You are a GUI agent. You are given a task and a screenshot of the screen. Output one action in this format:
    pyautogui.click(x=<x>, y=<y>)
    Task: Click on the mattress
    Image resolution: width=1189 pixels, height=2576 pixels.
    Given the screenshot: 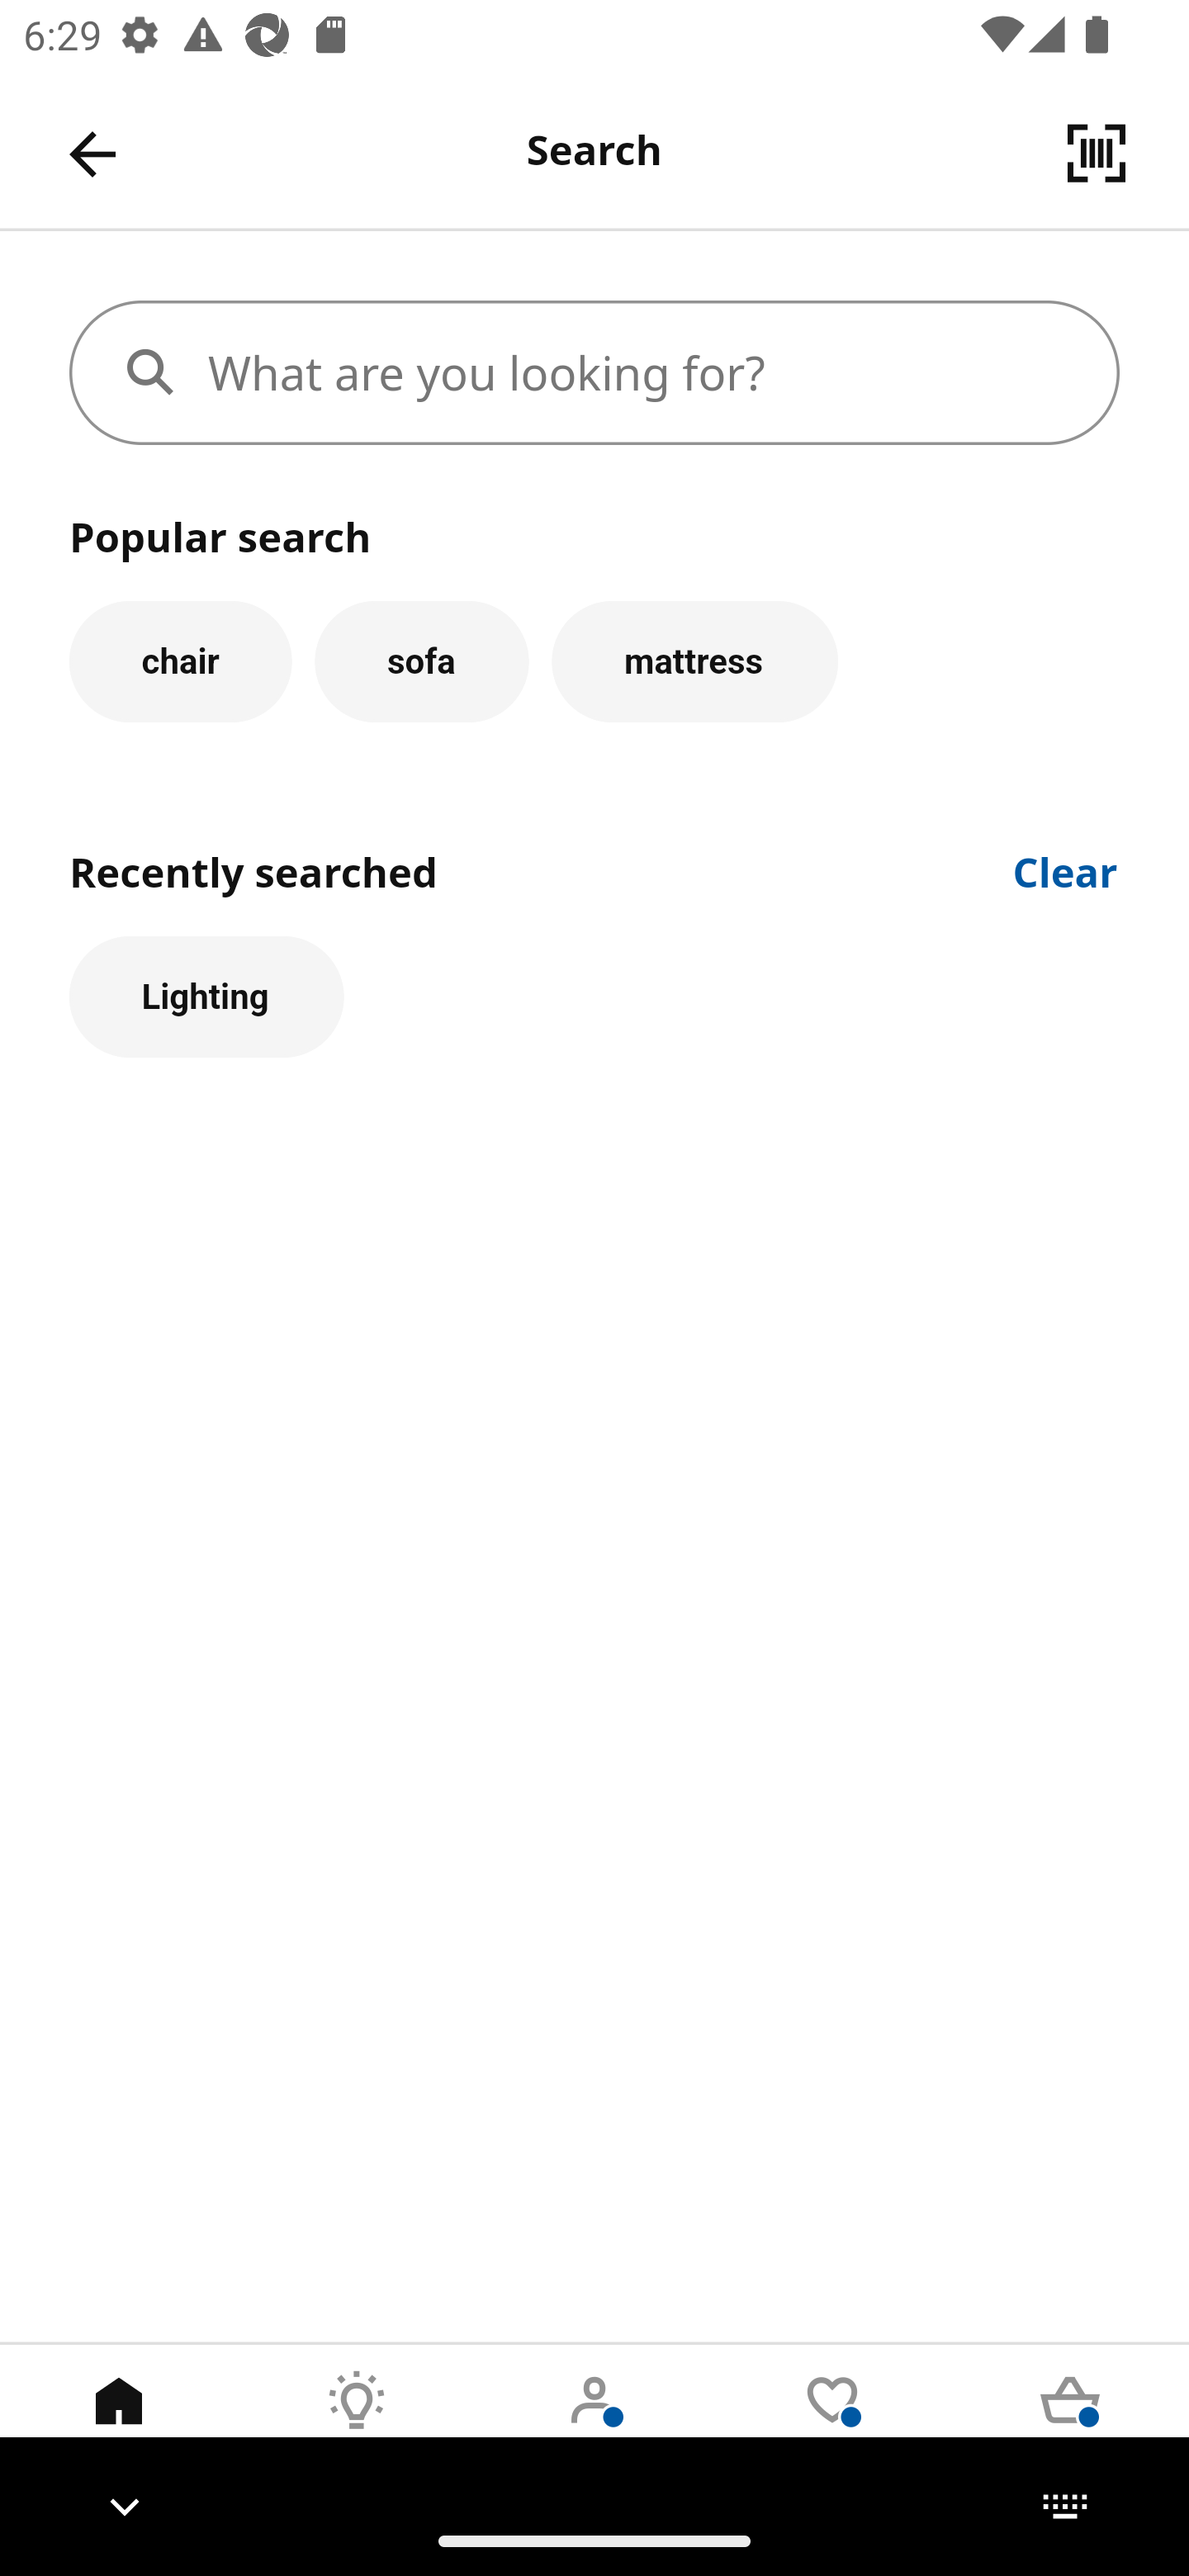 What is the action you would take?
    pyautogui.click(x=695, y=661)
    